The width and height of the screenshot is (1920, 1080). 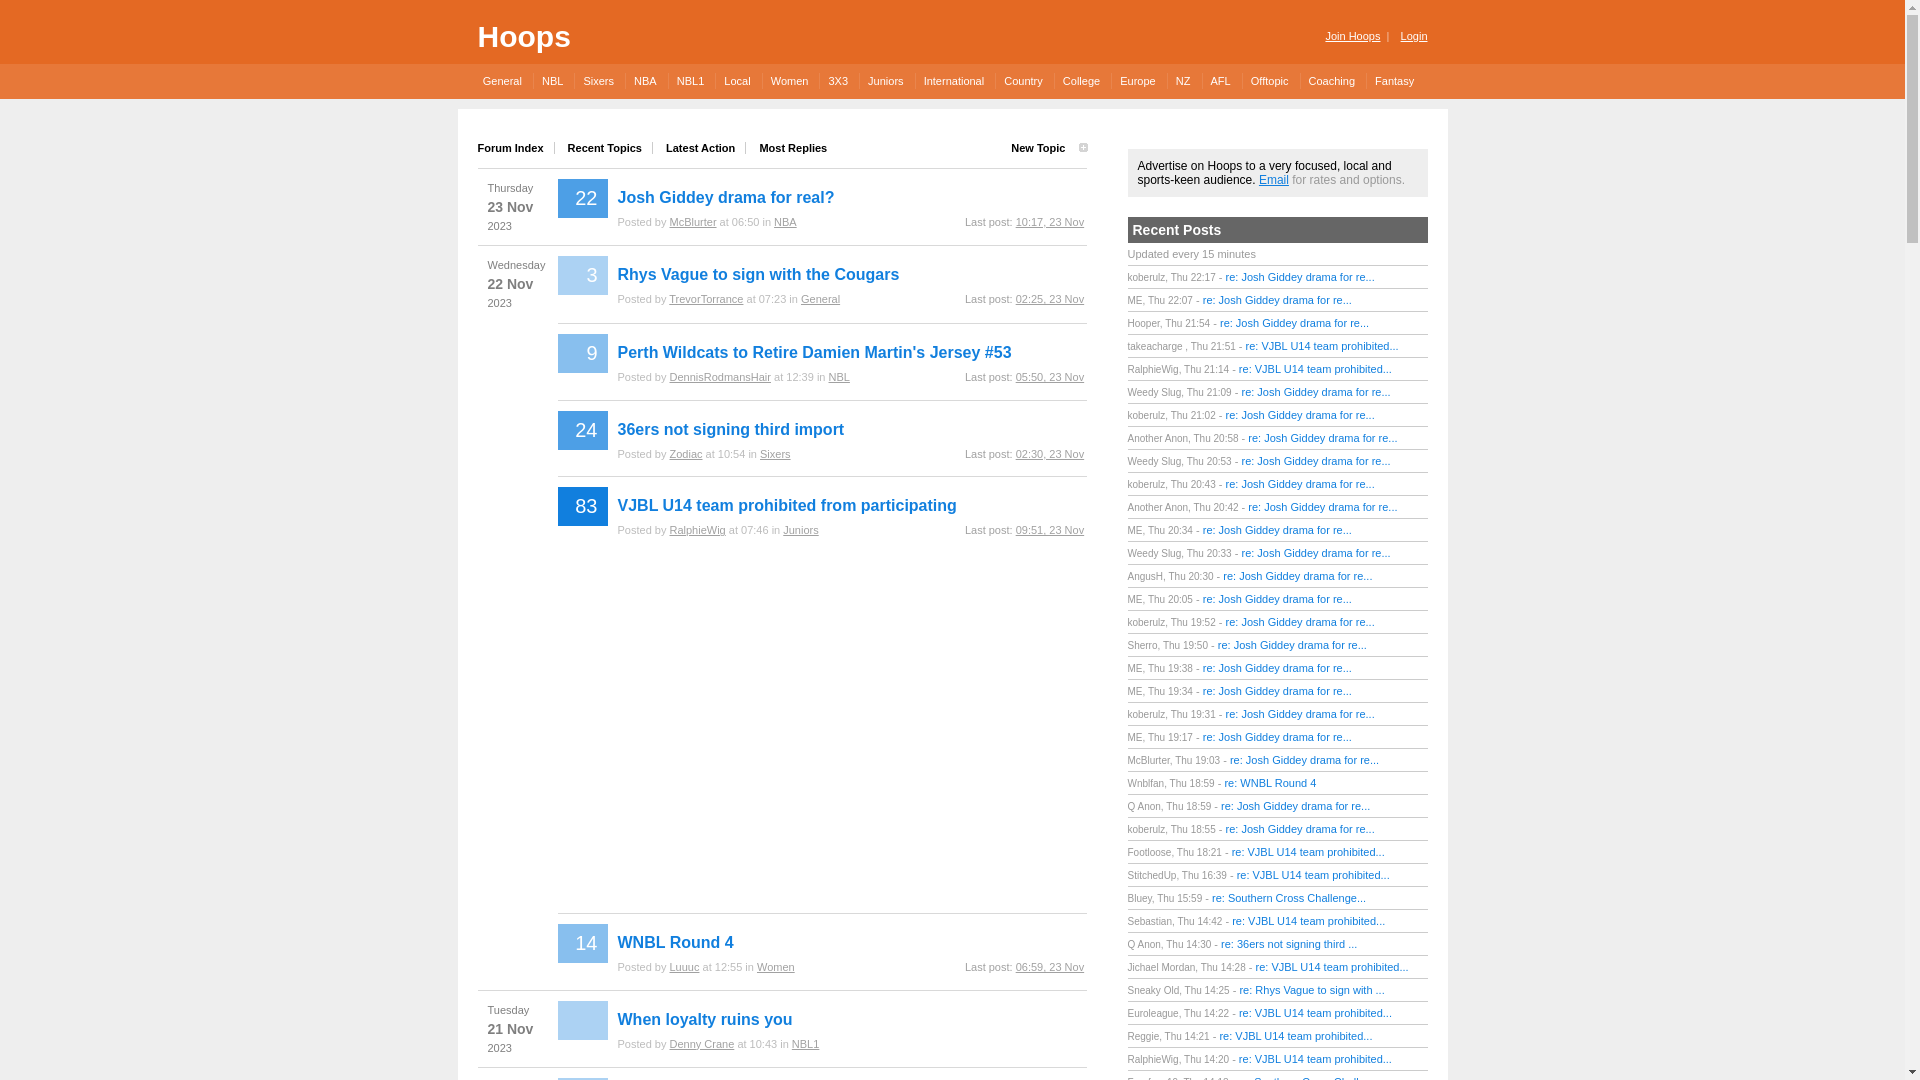 I want to click on Login, so click(x=1412, y=36).